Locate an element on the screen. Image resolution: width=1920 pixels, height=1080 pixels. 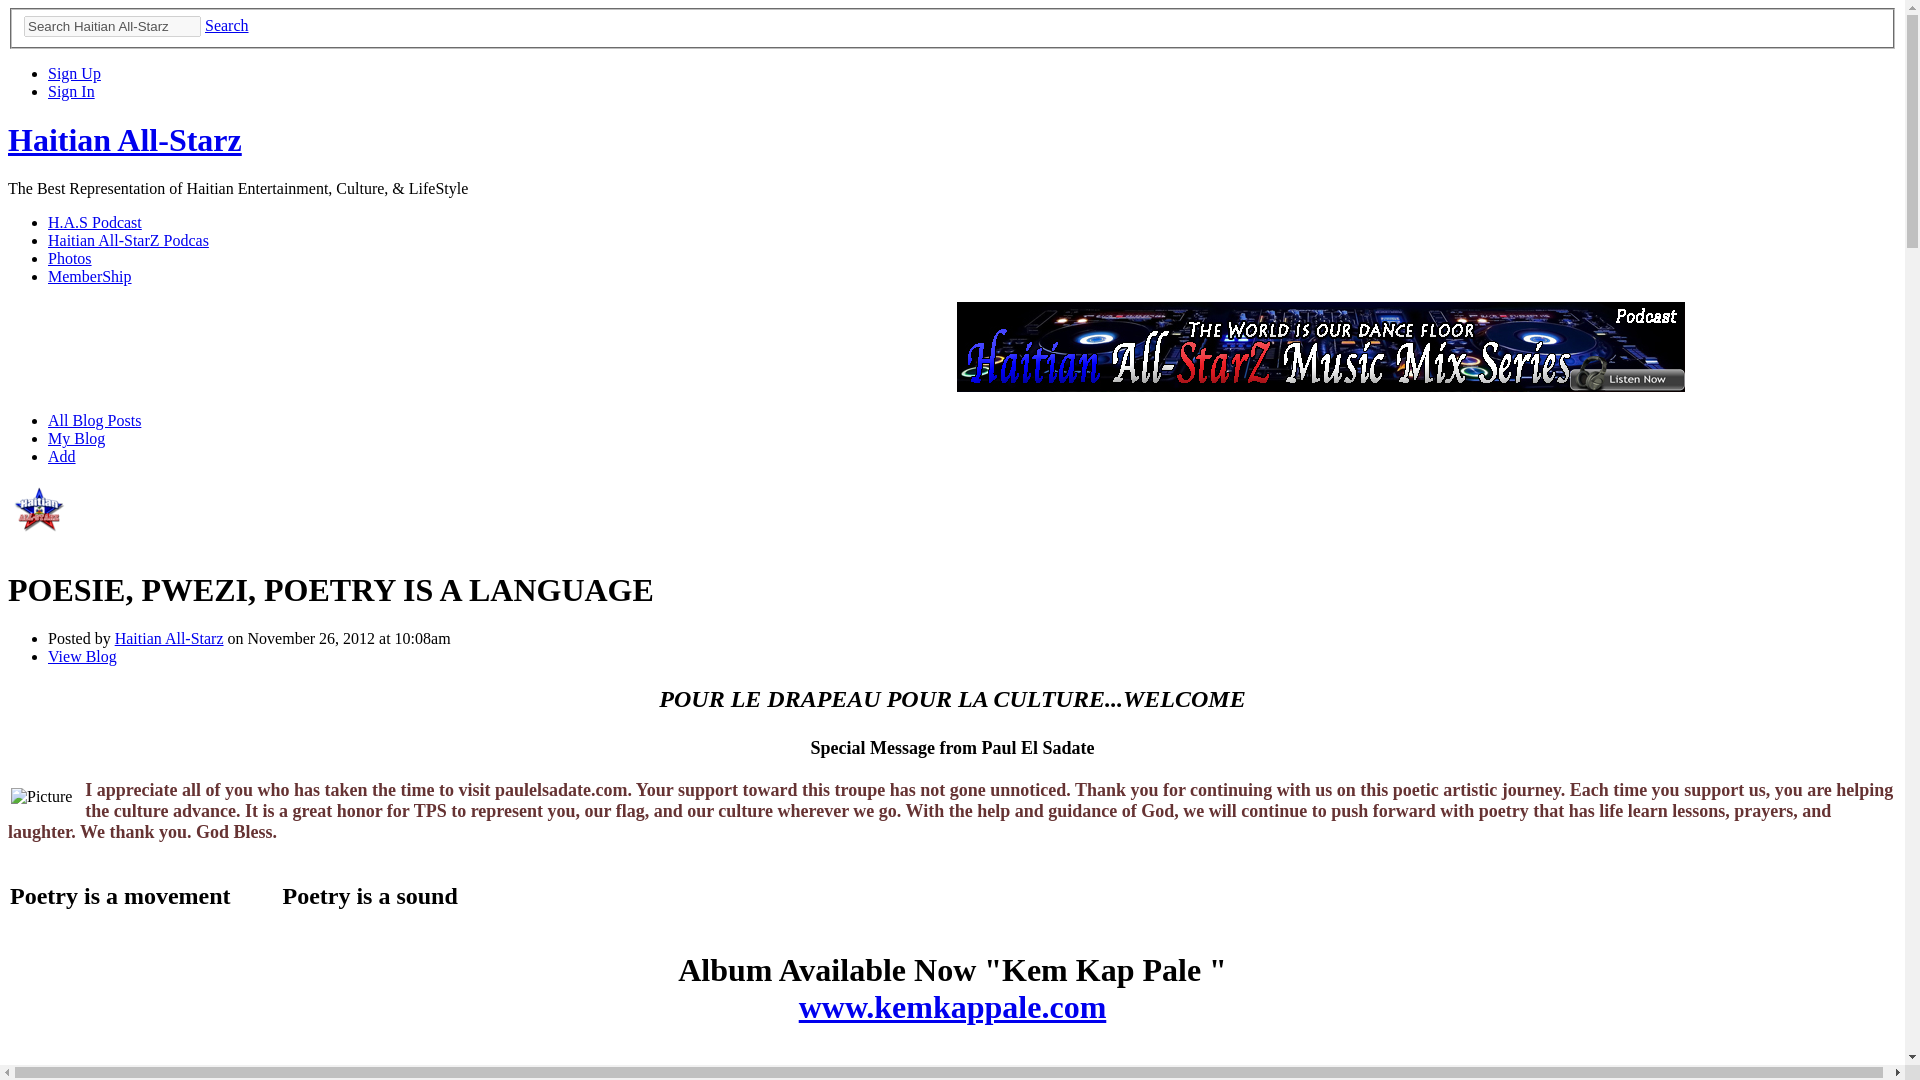
Haitian All-StarZ Podcas is located at coordinates (128, 240).